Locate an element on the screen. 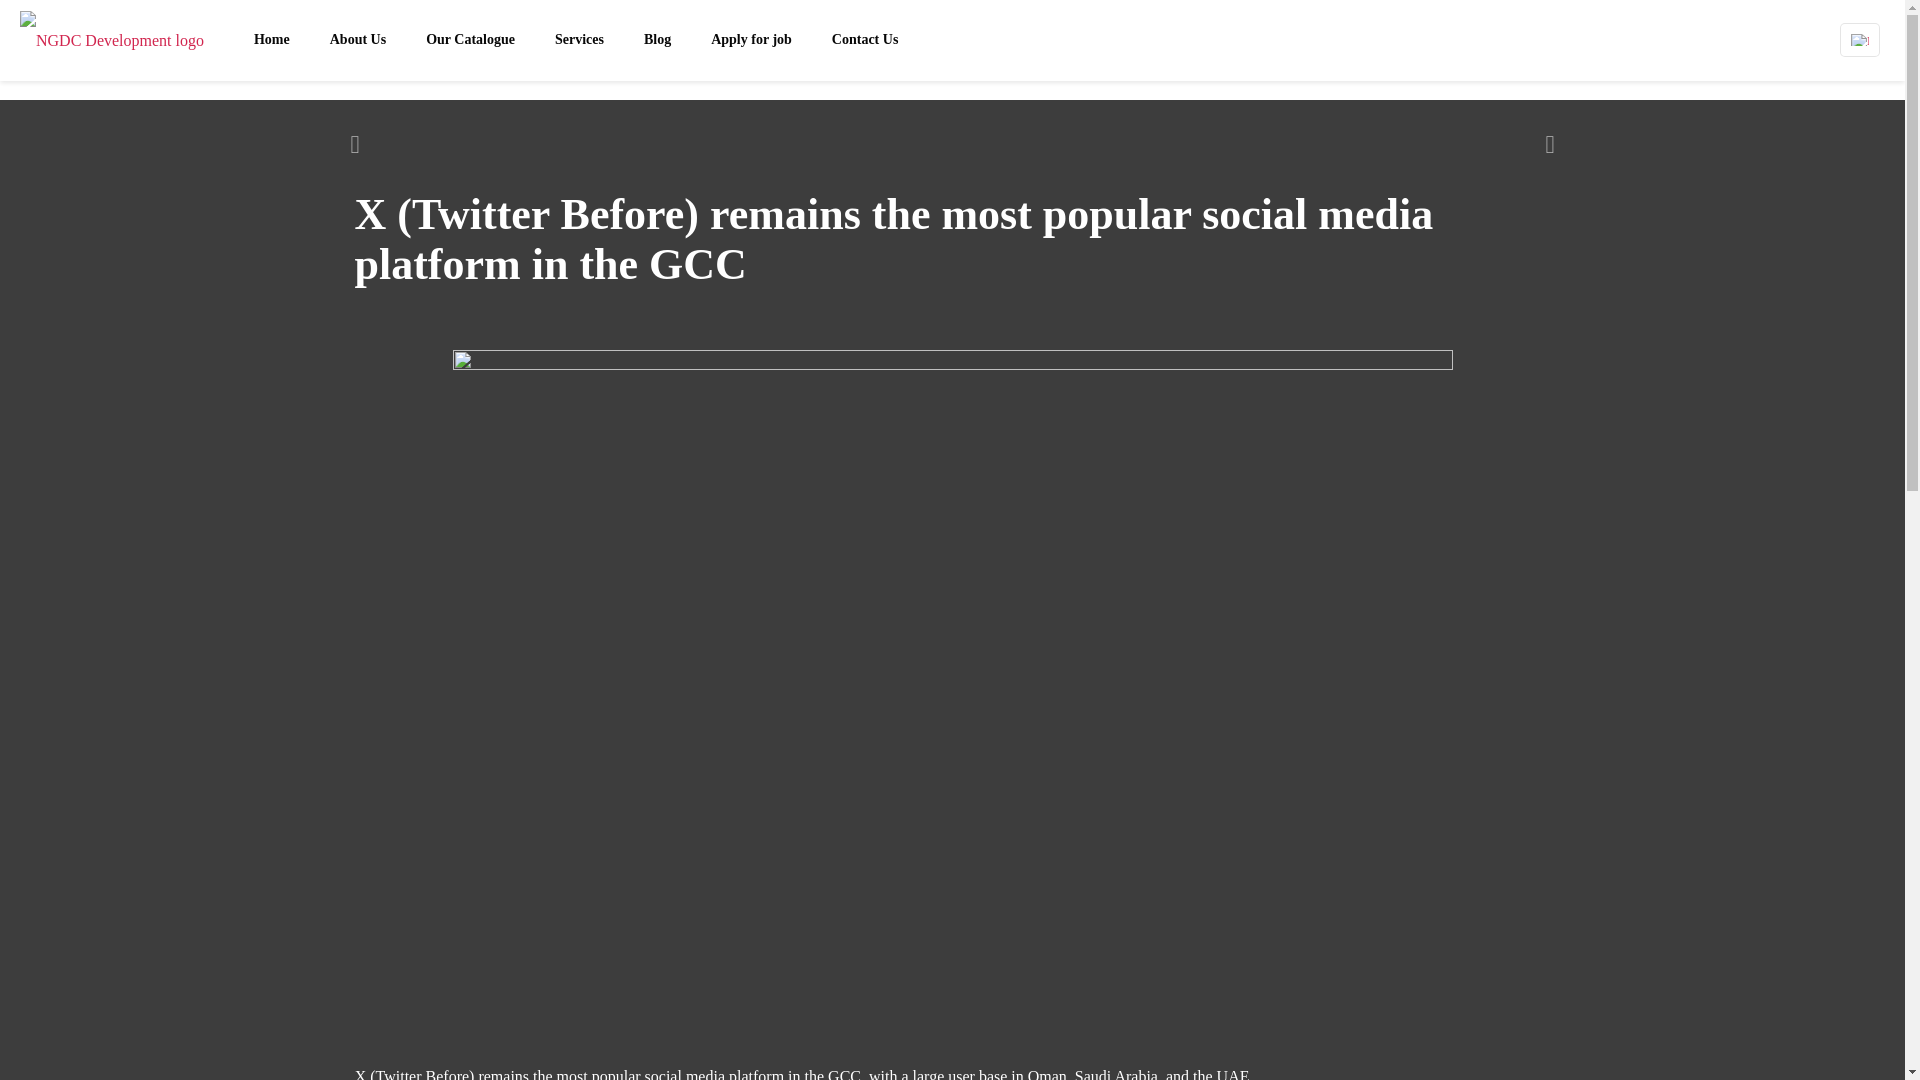 This screenshot has height=1080, width=1920. Apply for job is located at coordinates (752, 40).